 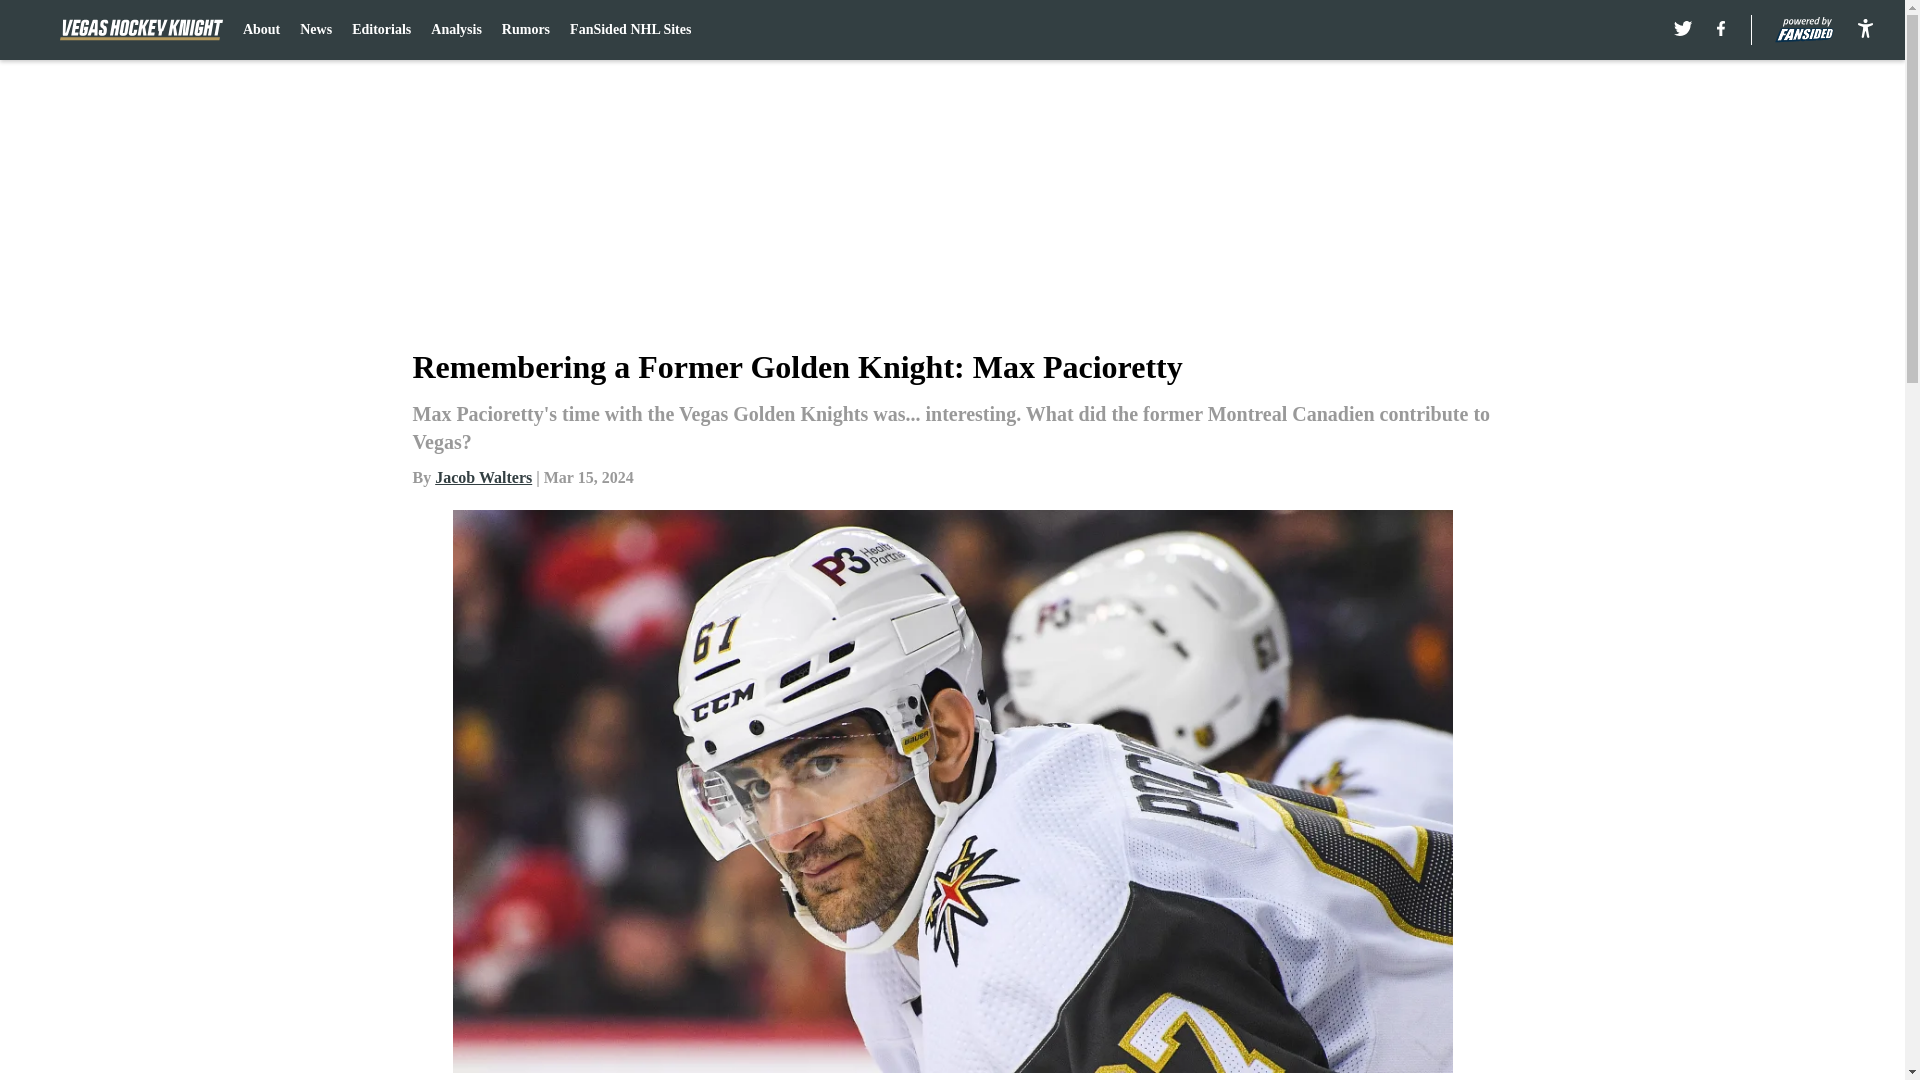 I want to click on News, so click(x=316, y=30).